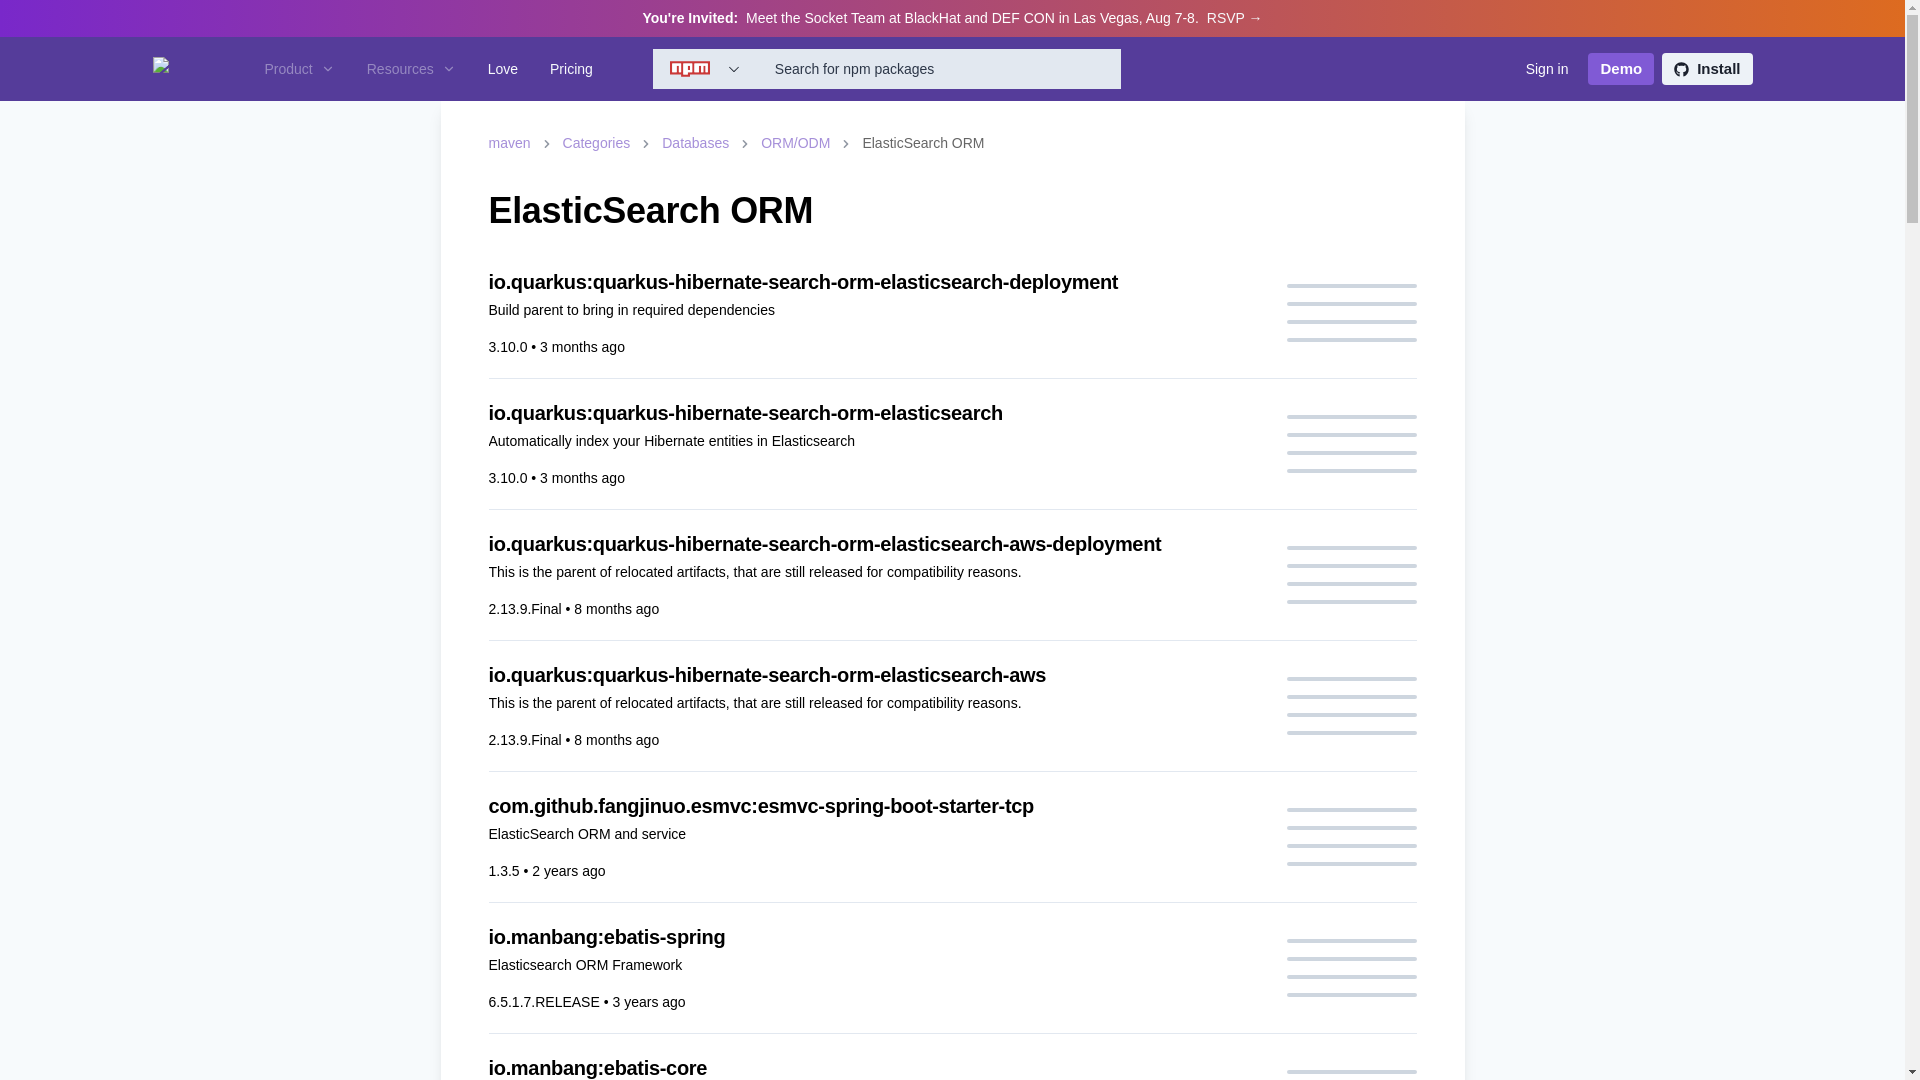  What do you see at coordinates (570, 68) in the screenshot?
I see `Pricing` at bounding box center [570, 68].